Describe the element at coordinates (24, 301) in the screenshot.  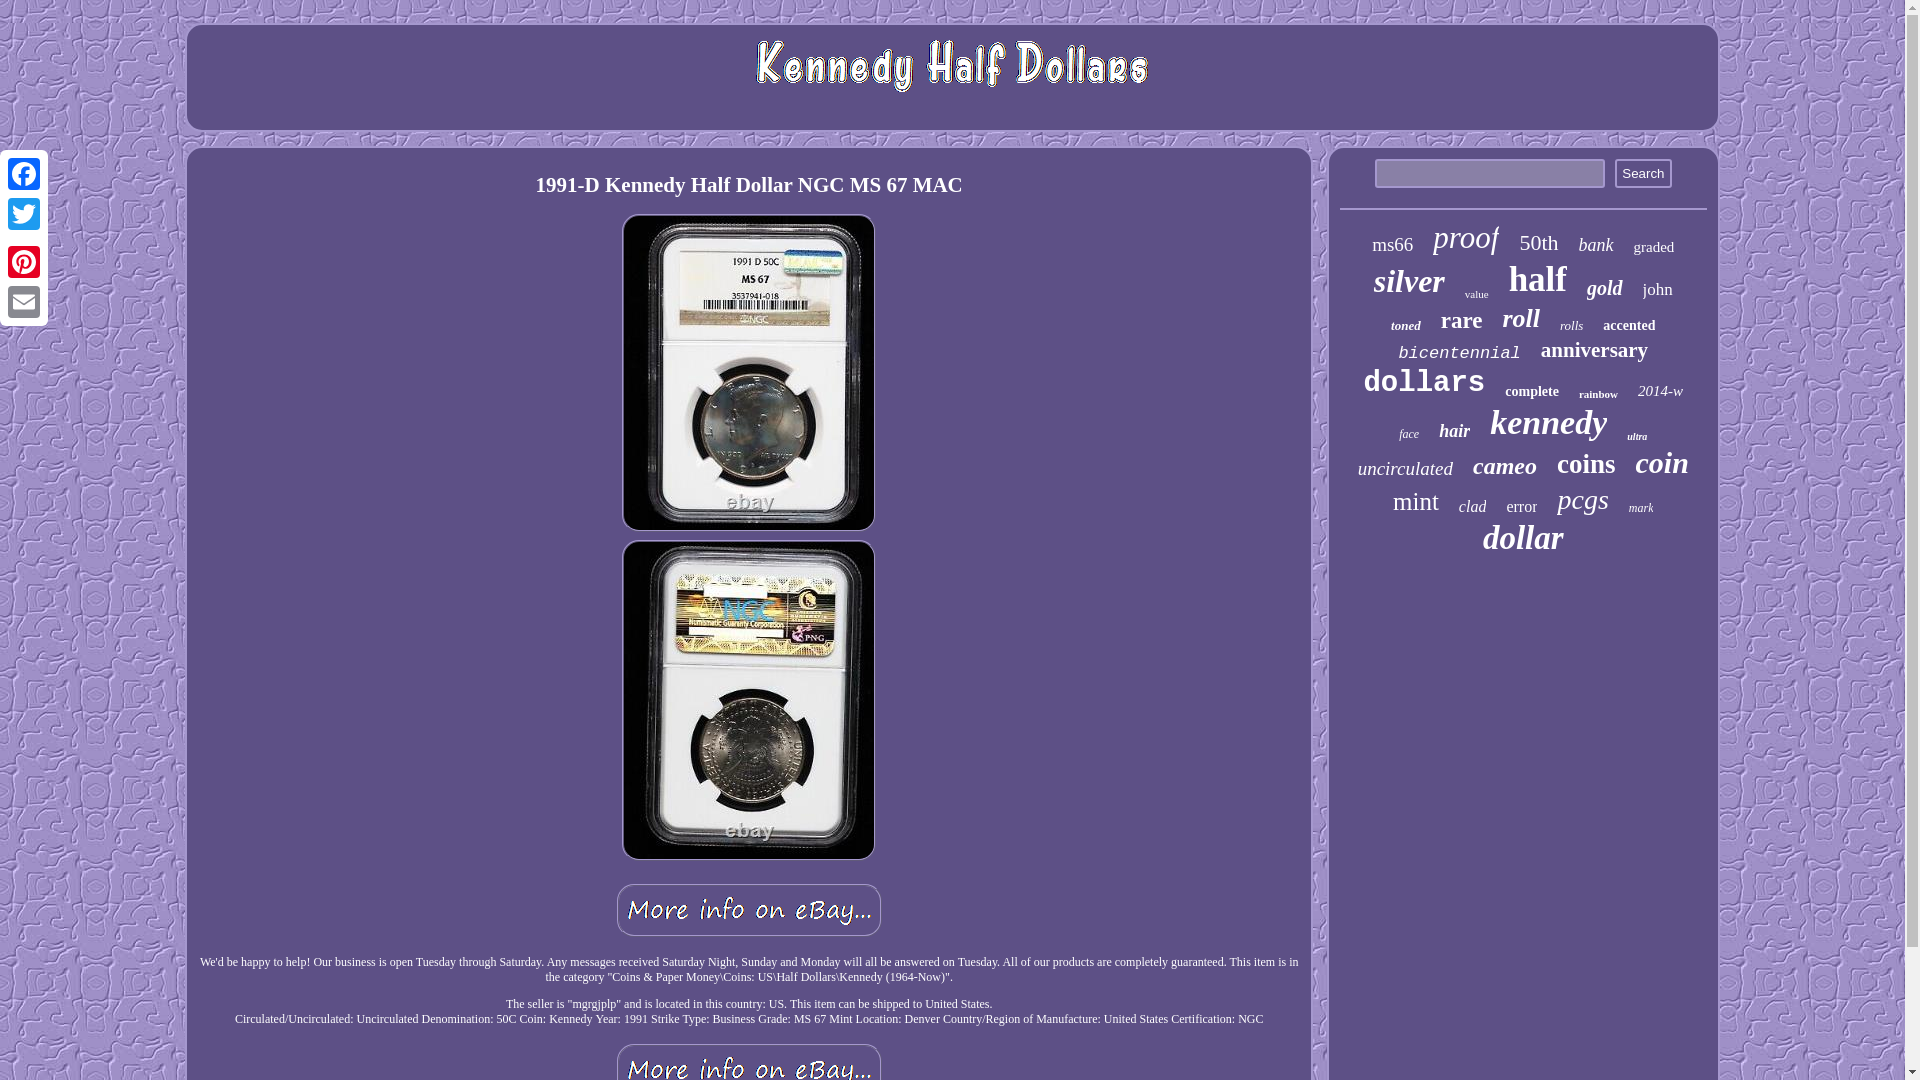
I see `Email` at that location.